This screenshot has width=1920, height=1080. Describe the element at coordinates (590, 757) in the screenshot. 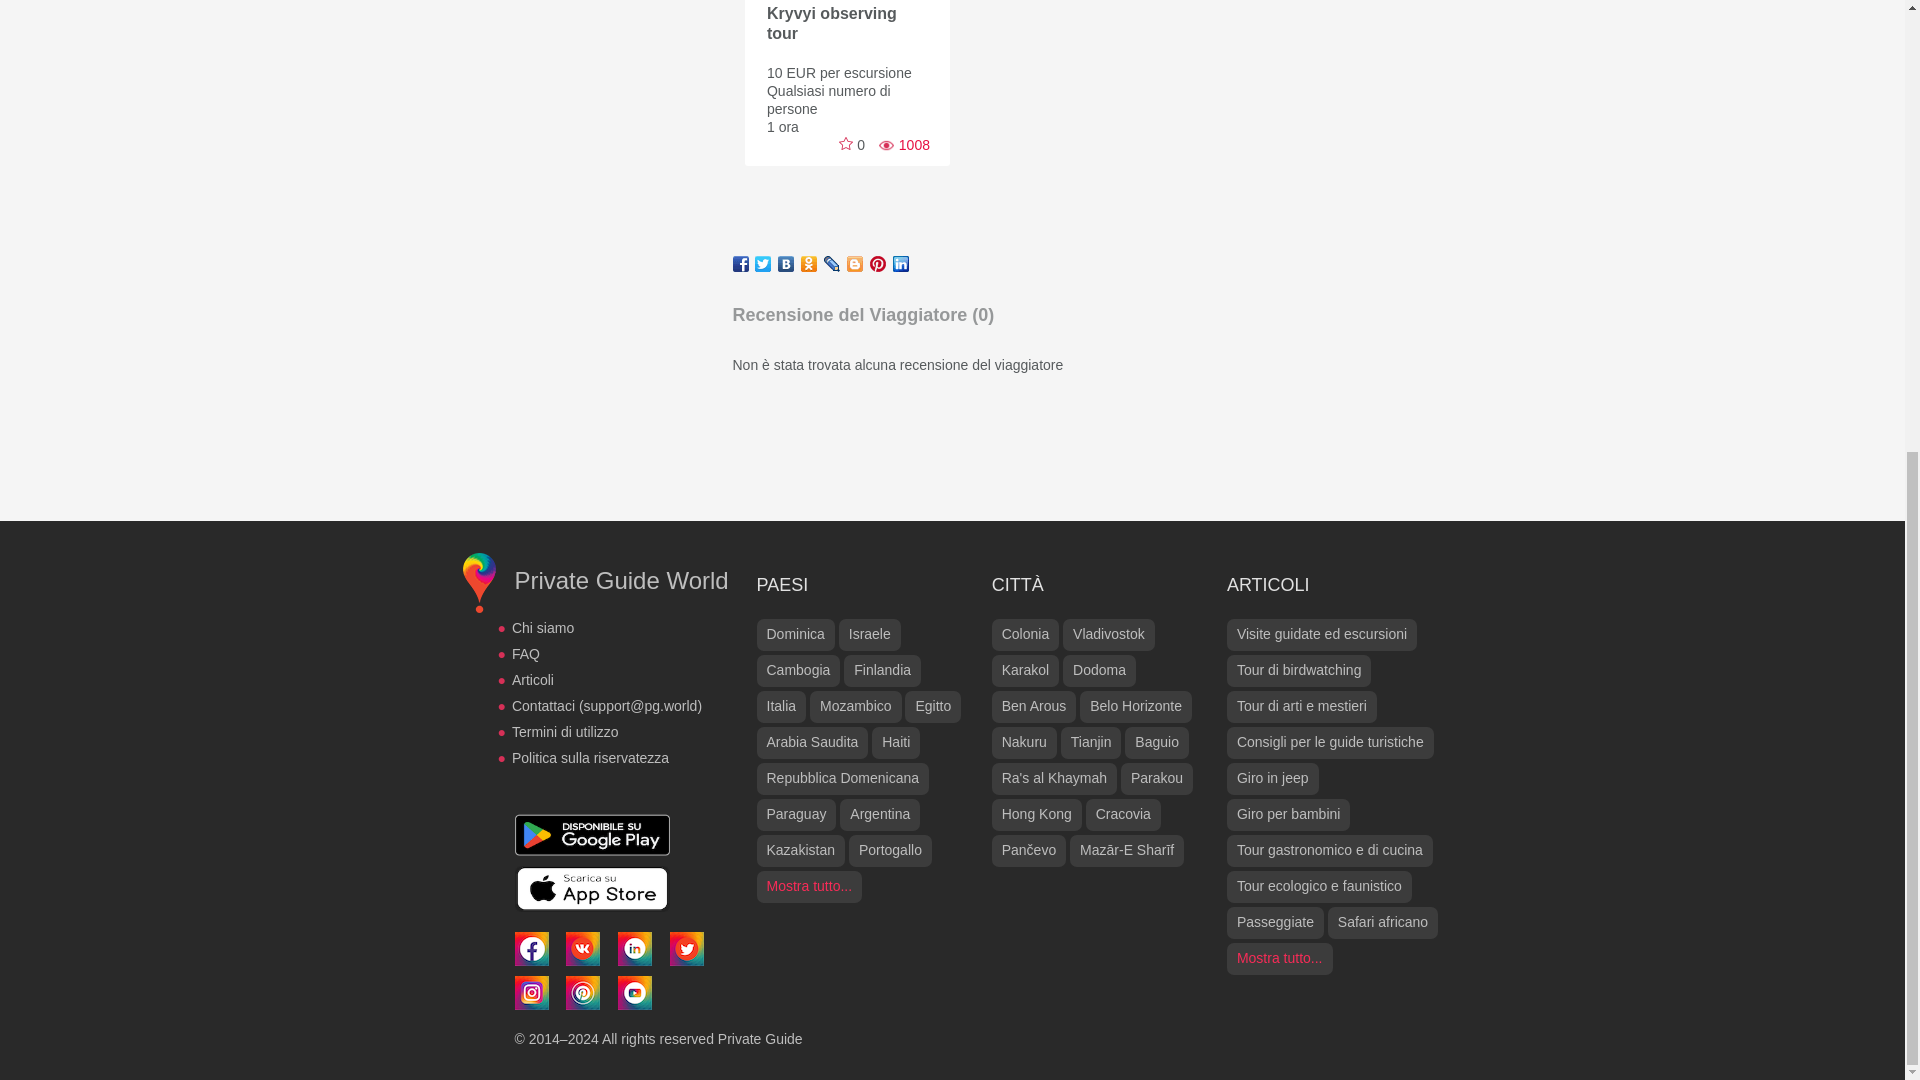

I see `Politica sulla riservatezza` at that location.